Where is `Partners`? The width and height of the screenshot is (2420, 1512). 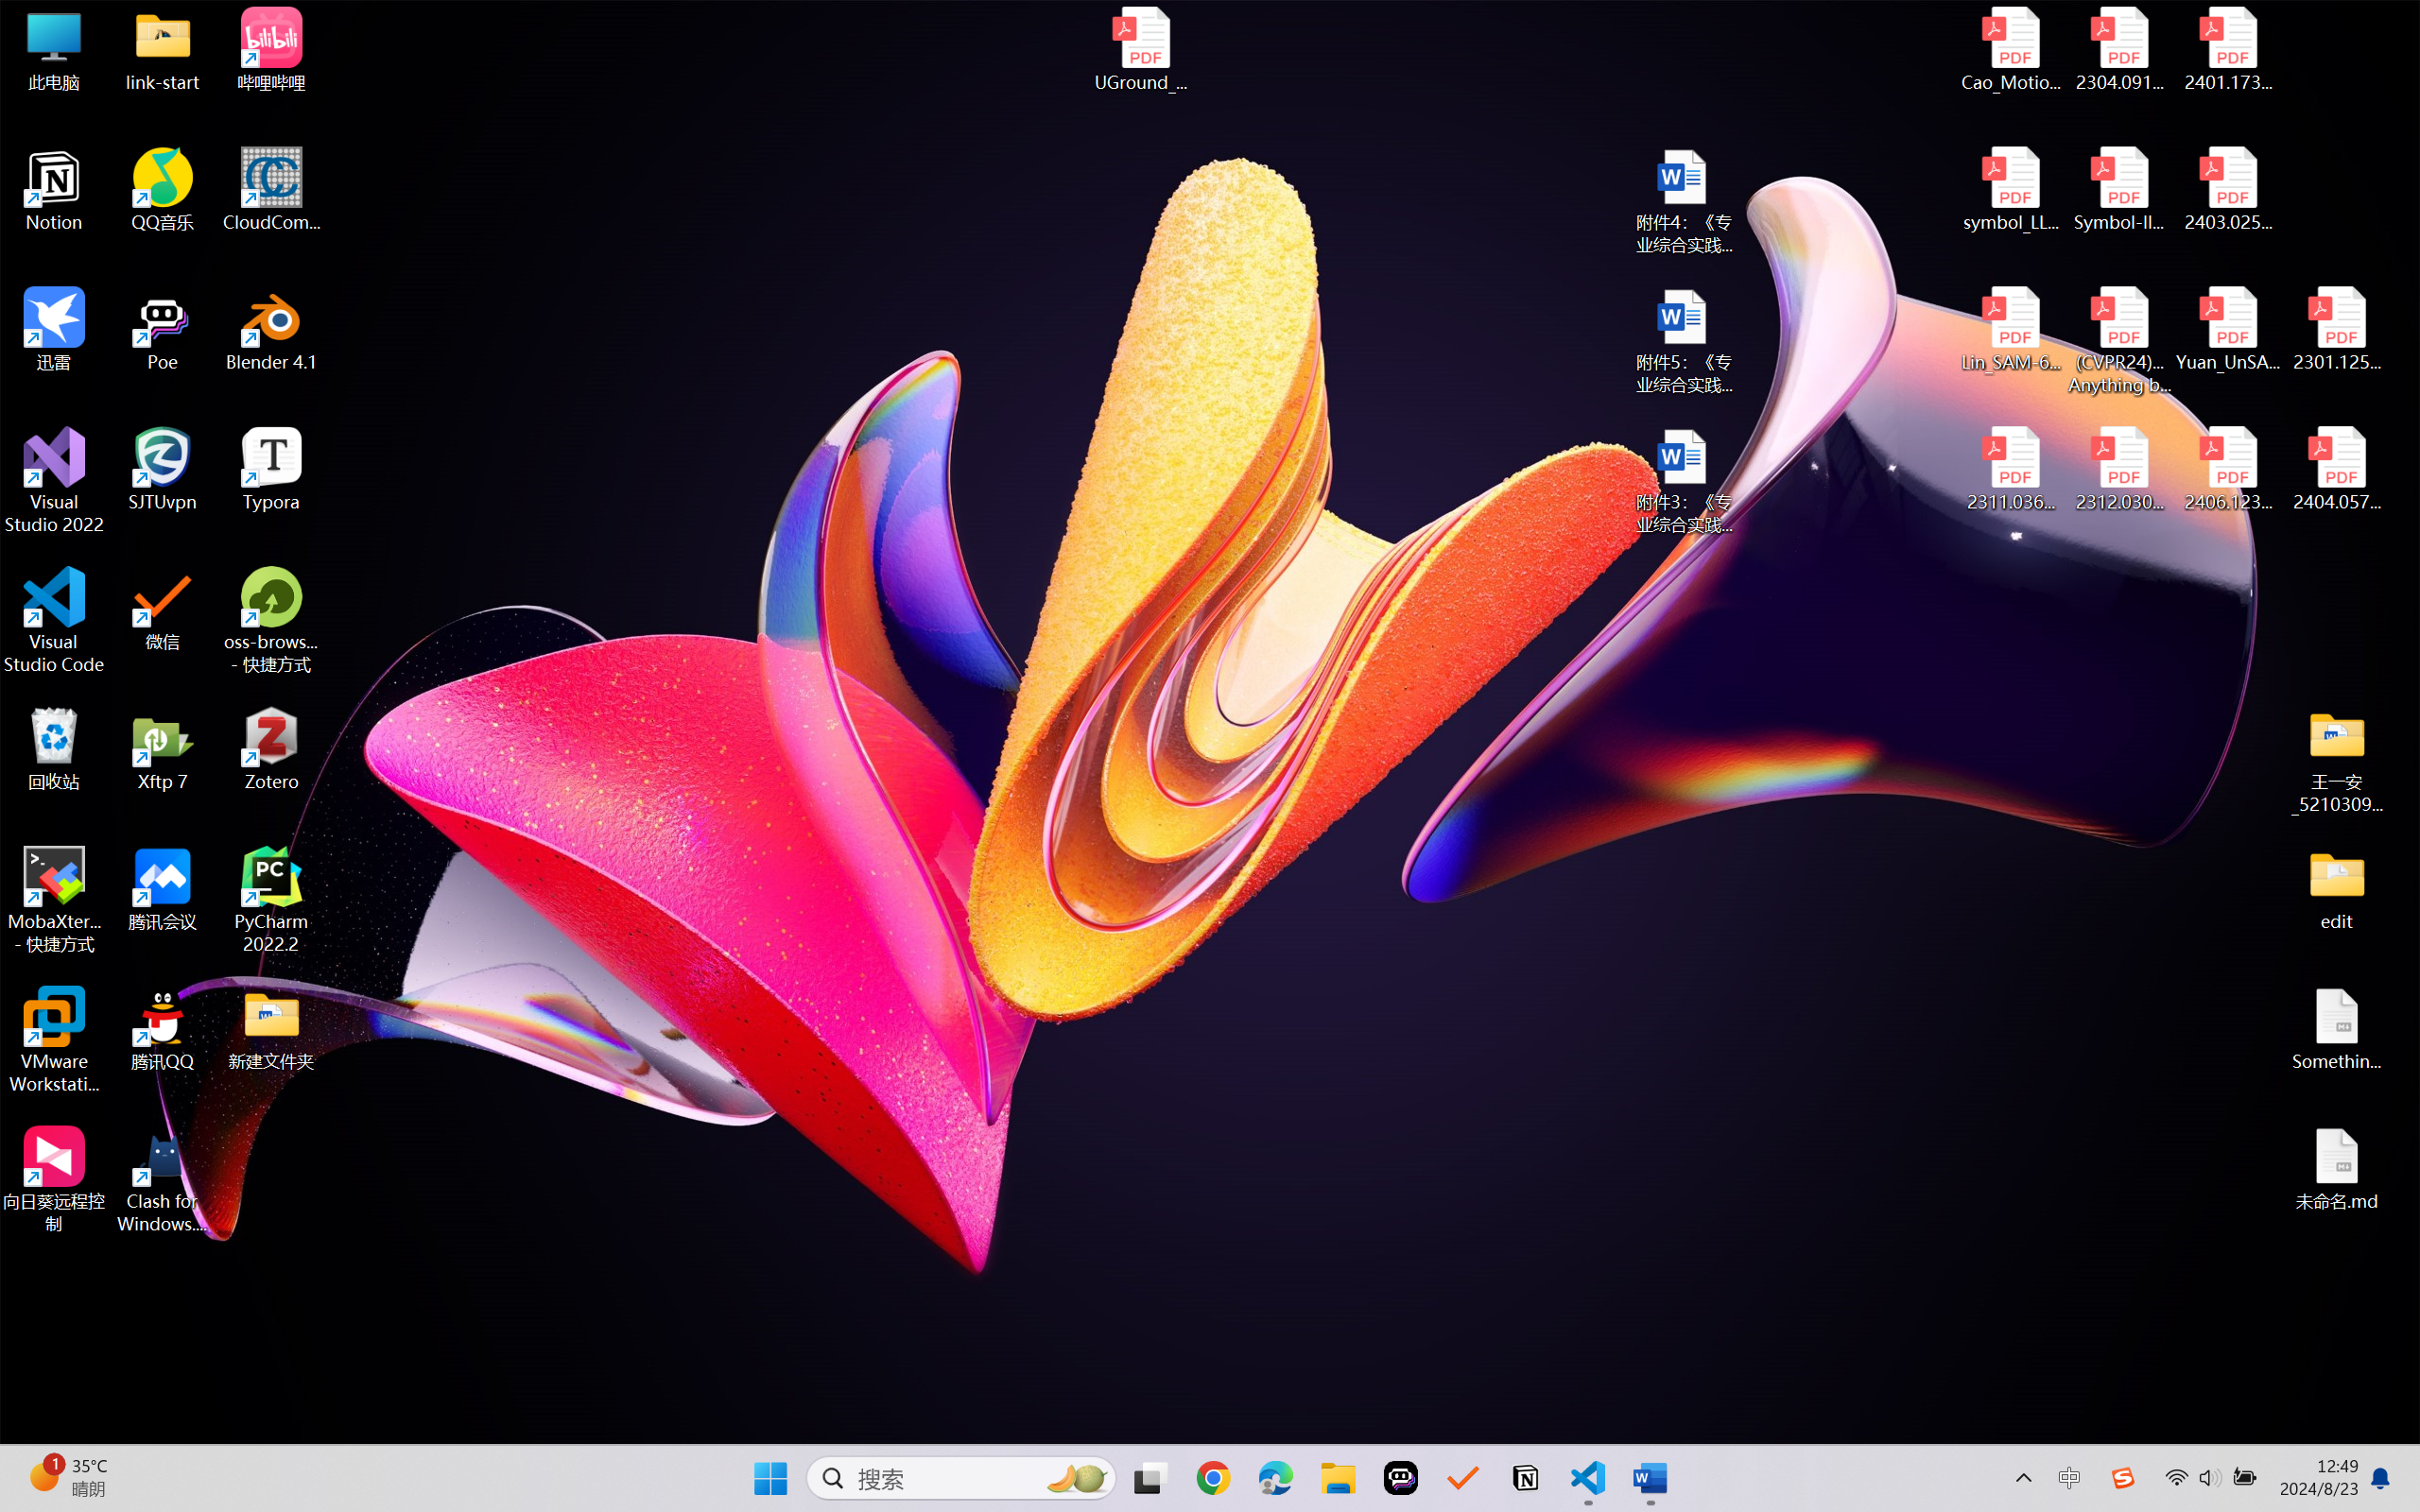 Partners is located at coordinates (144, 369).